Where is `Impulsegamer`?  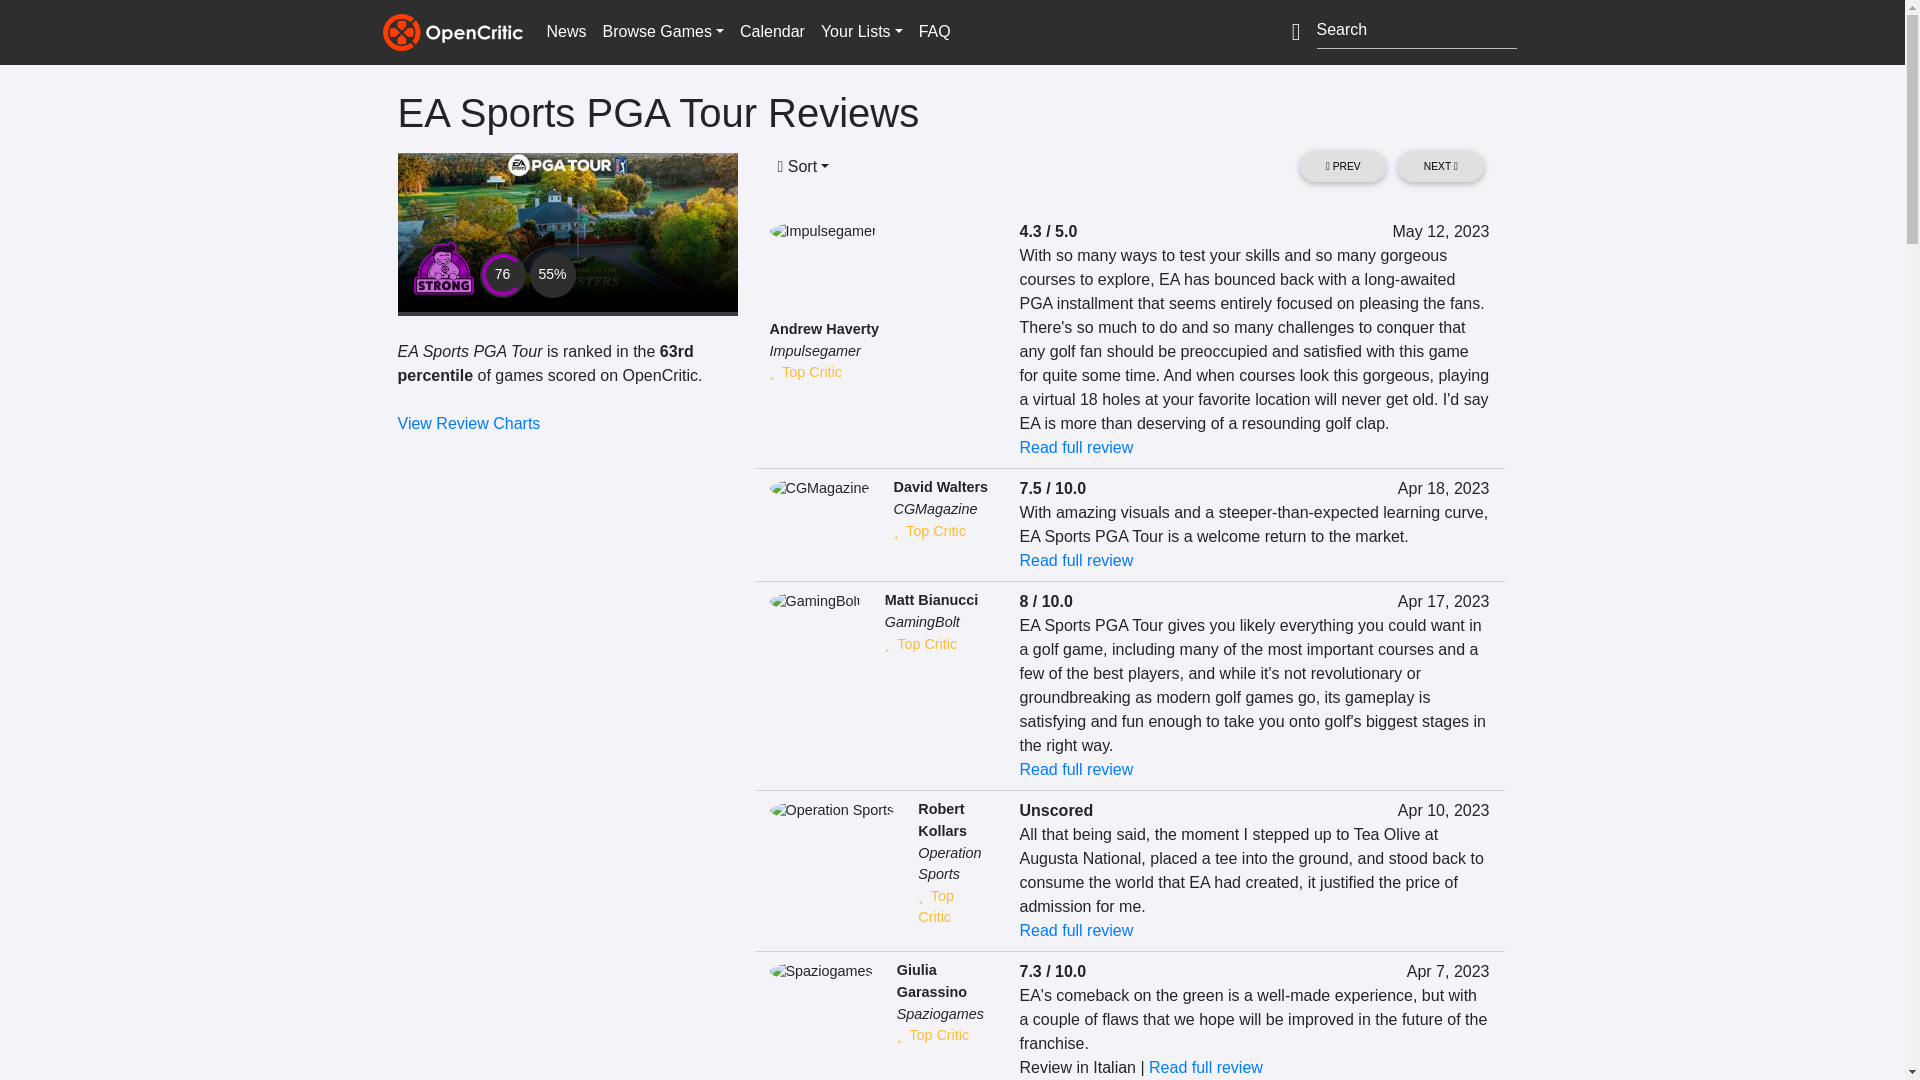
Impulsegamer is located at coordinates (814, 350).